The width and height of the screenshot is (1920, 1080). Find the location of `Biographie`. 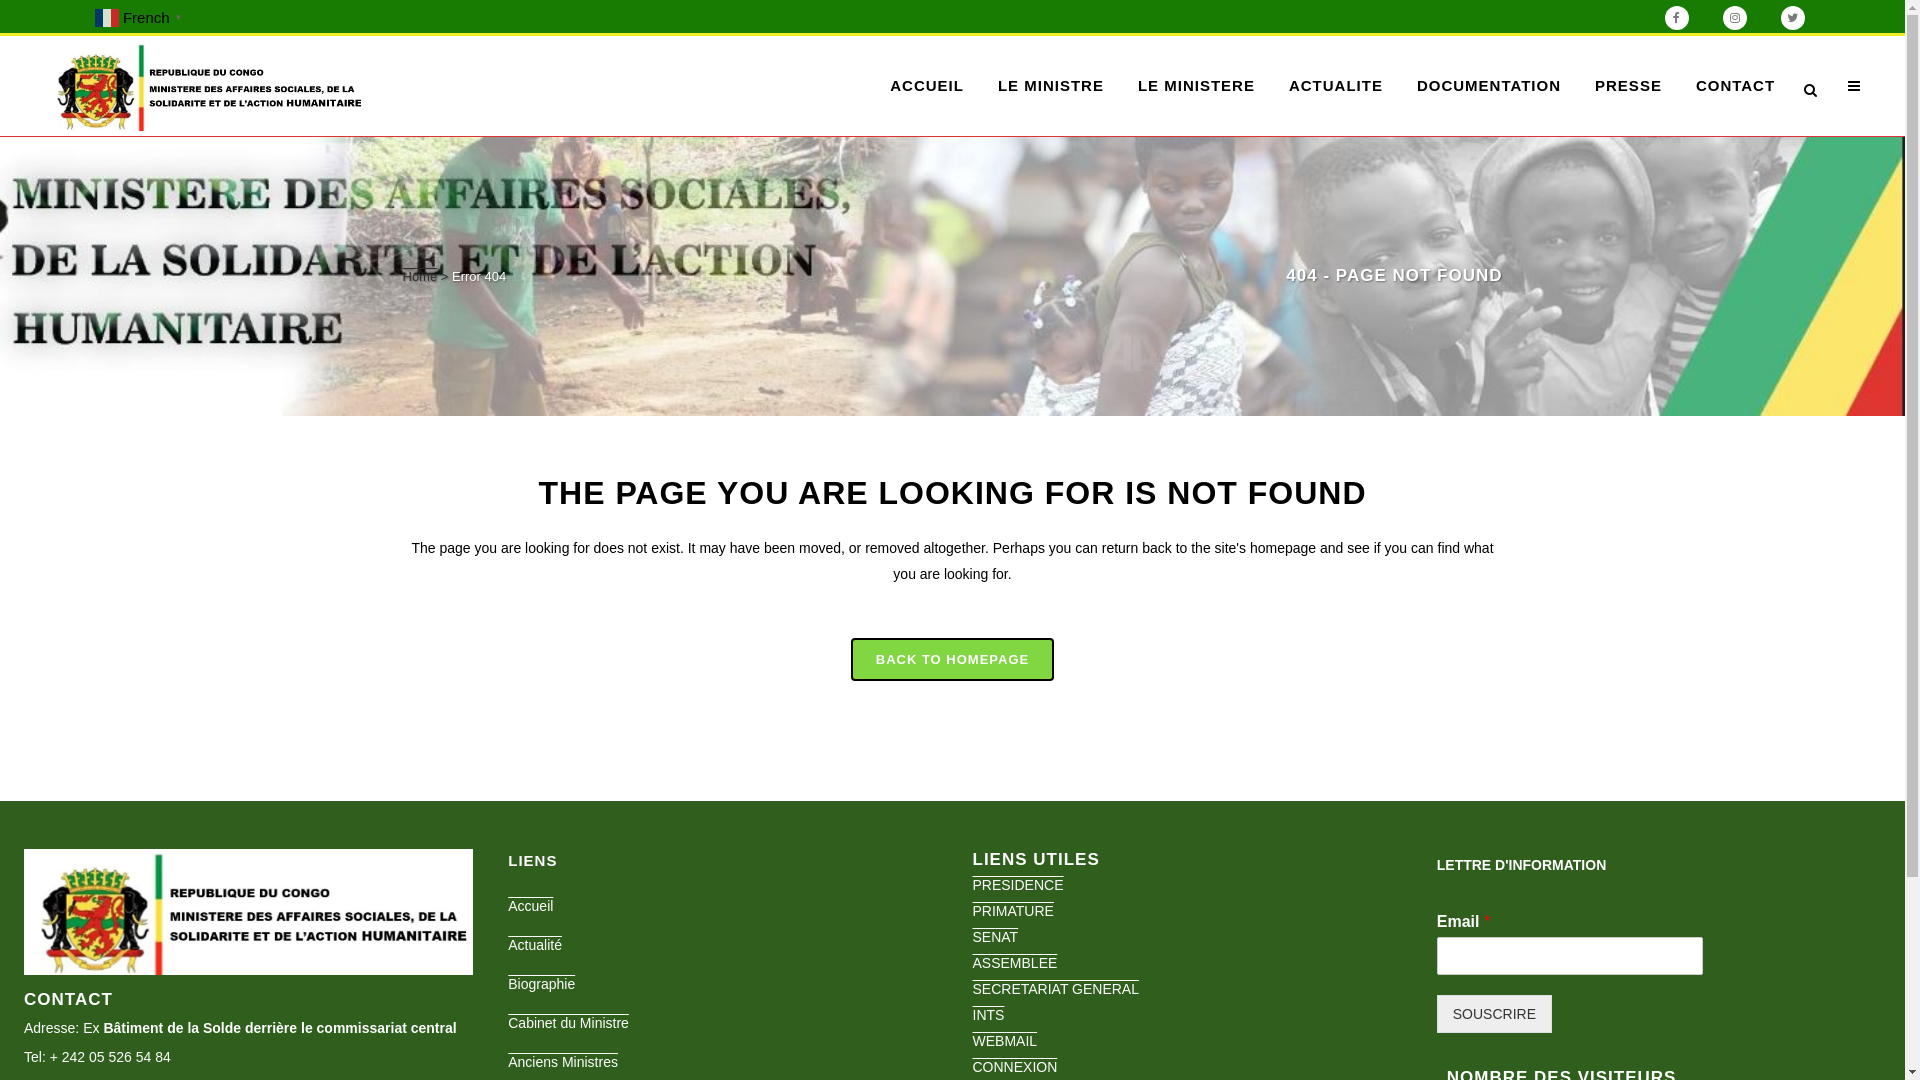

Biographie is located at coordinates (725, 984).